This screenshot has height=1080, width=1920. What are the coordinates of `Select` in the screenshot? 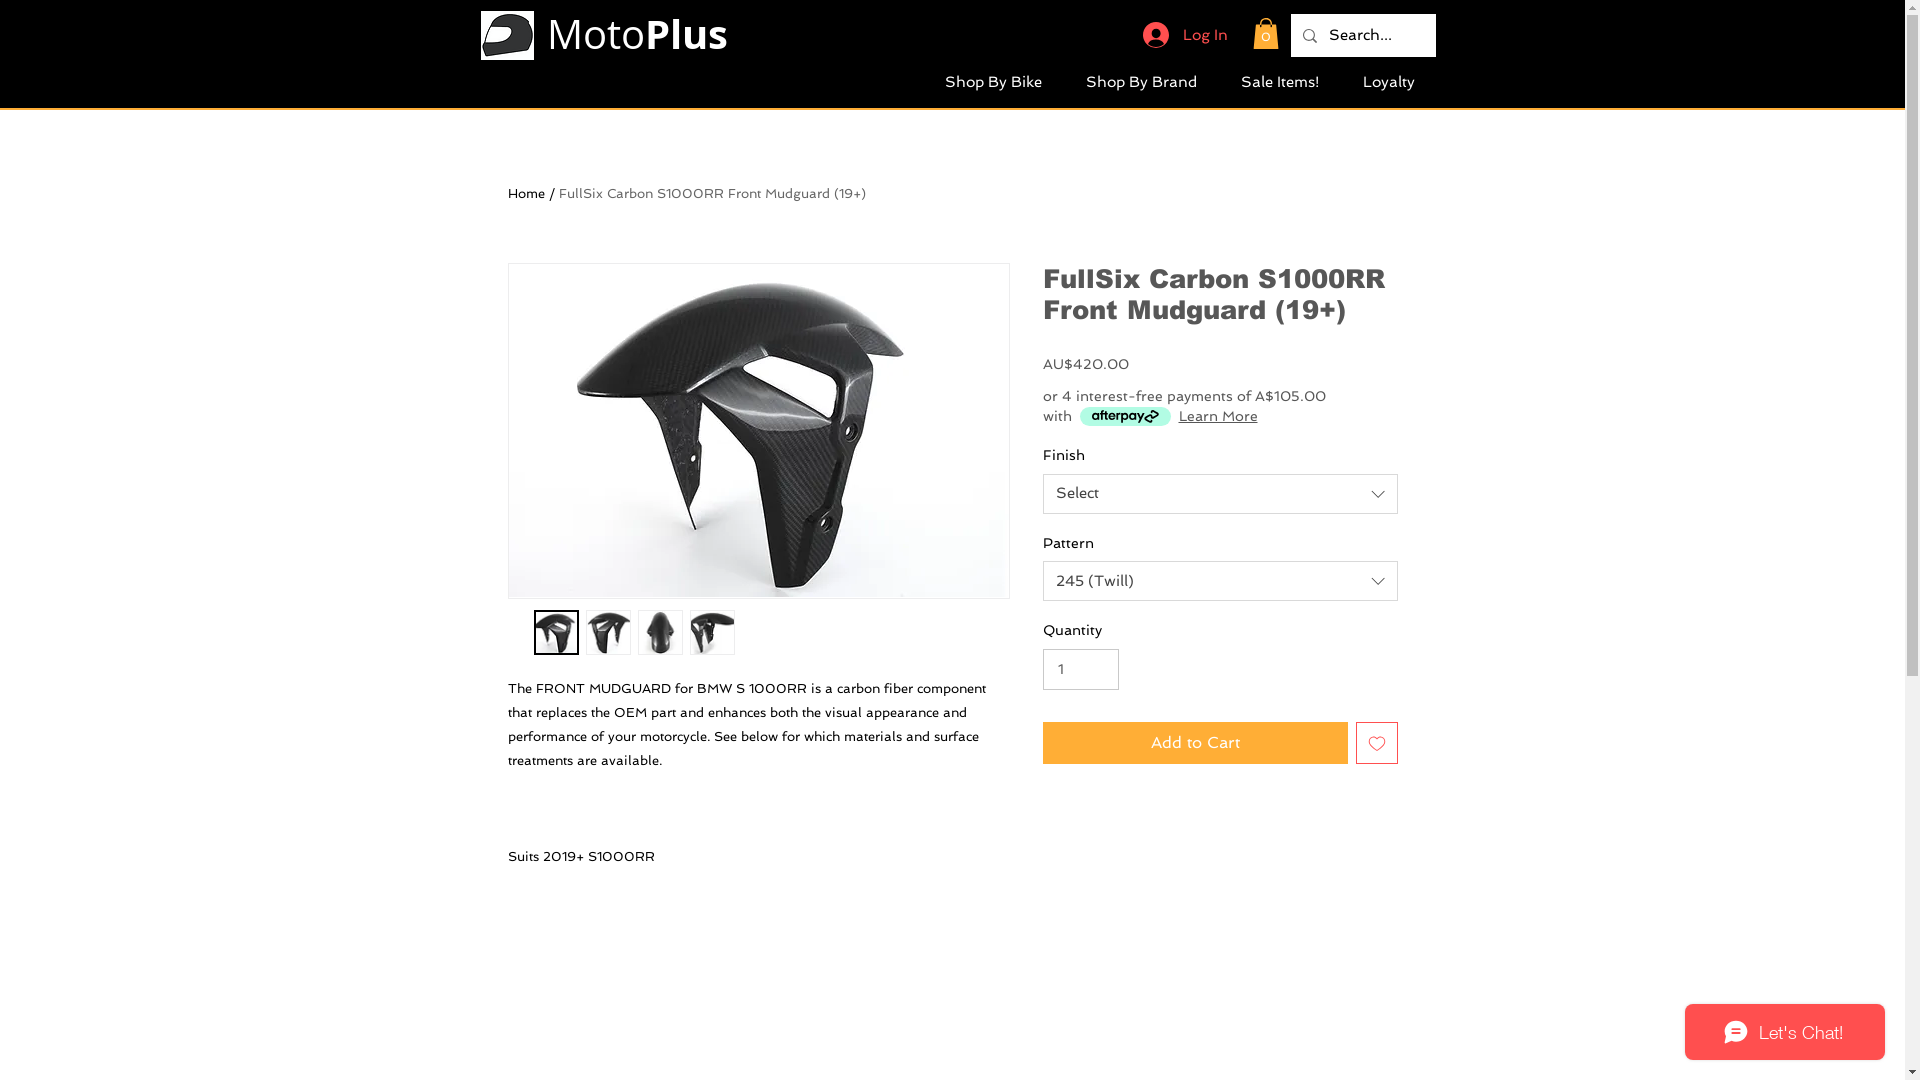 It's located at (1220, 494).